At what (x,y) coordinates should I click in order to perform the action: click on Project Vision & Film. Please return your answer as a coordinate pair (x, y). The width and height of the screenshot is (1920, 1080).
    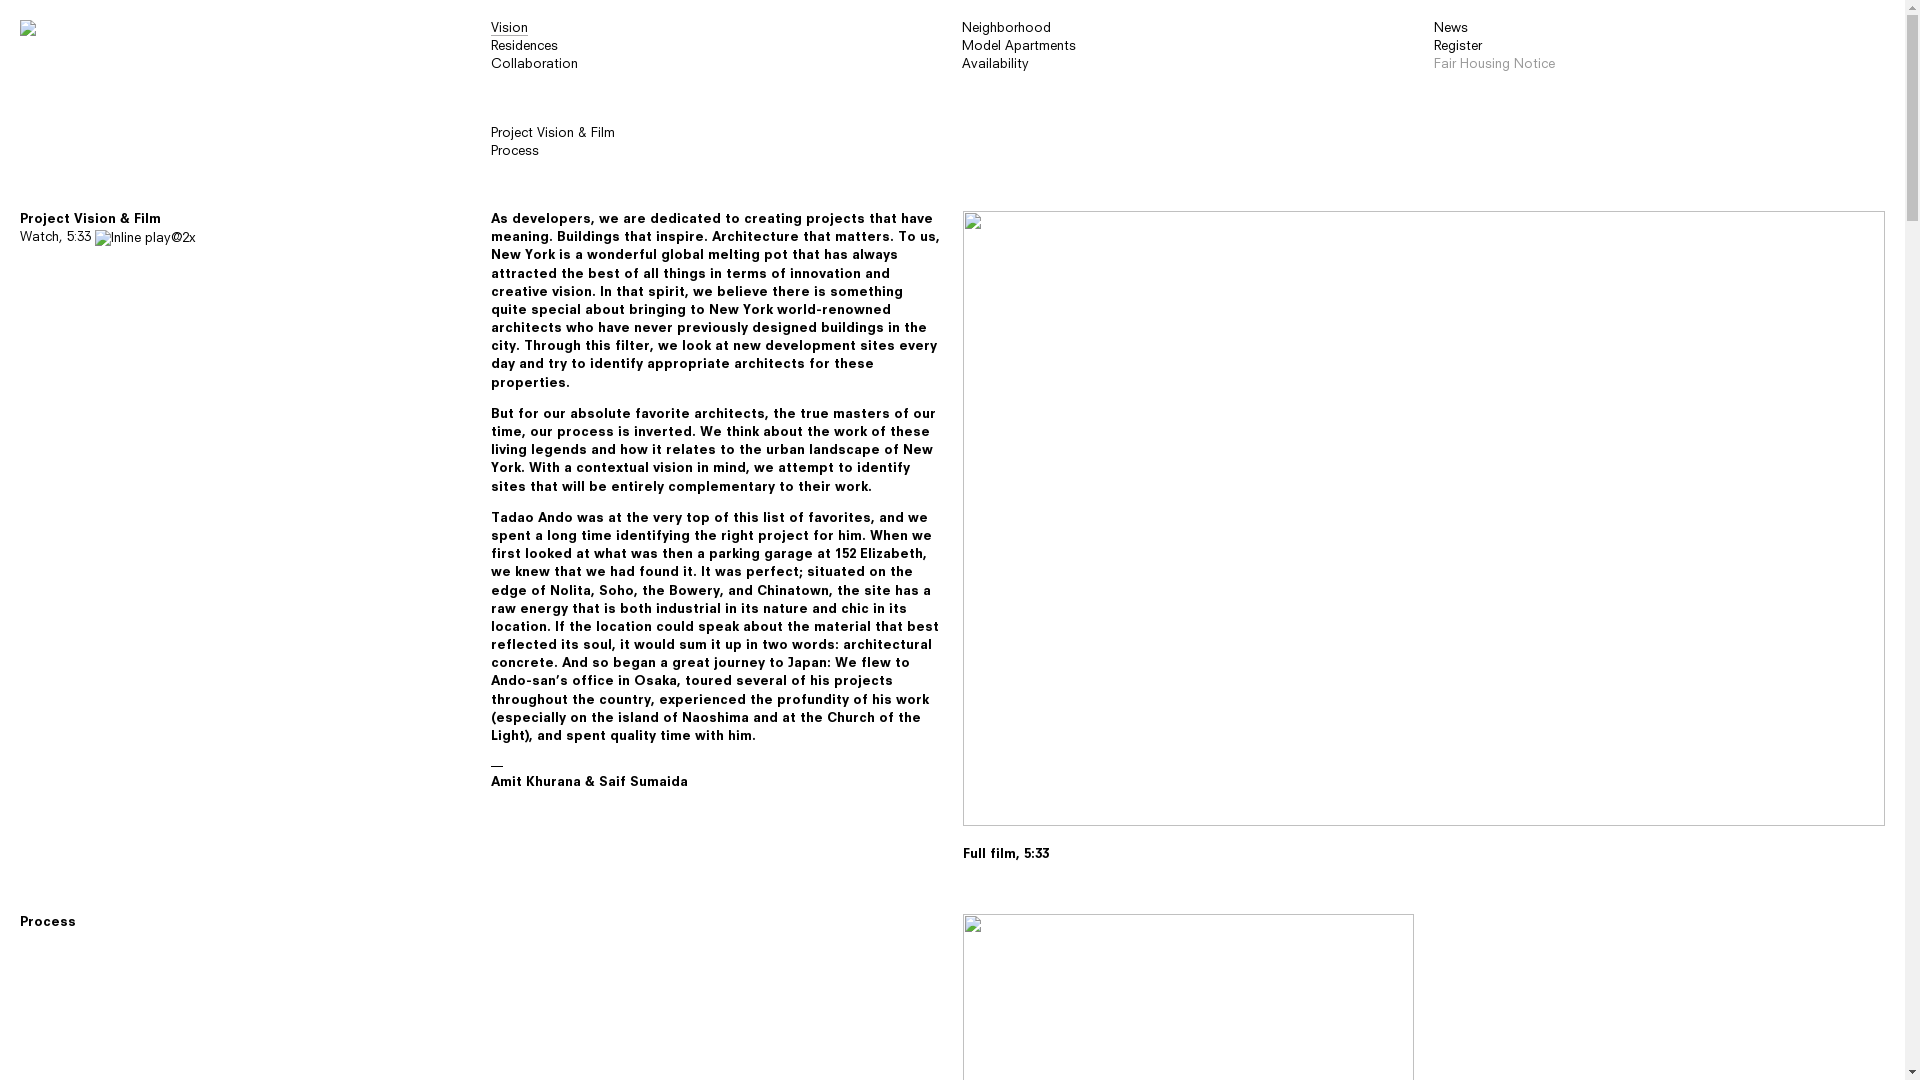
    Looking at the image, I should click on (553, 134).